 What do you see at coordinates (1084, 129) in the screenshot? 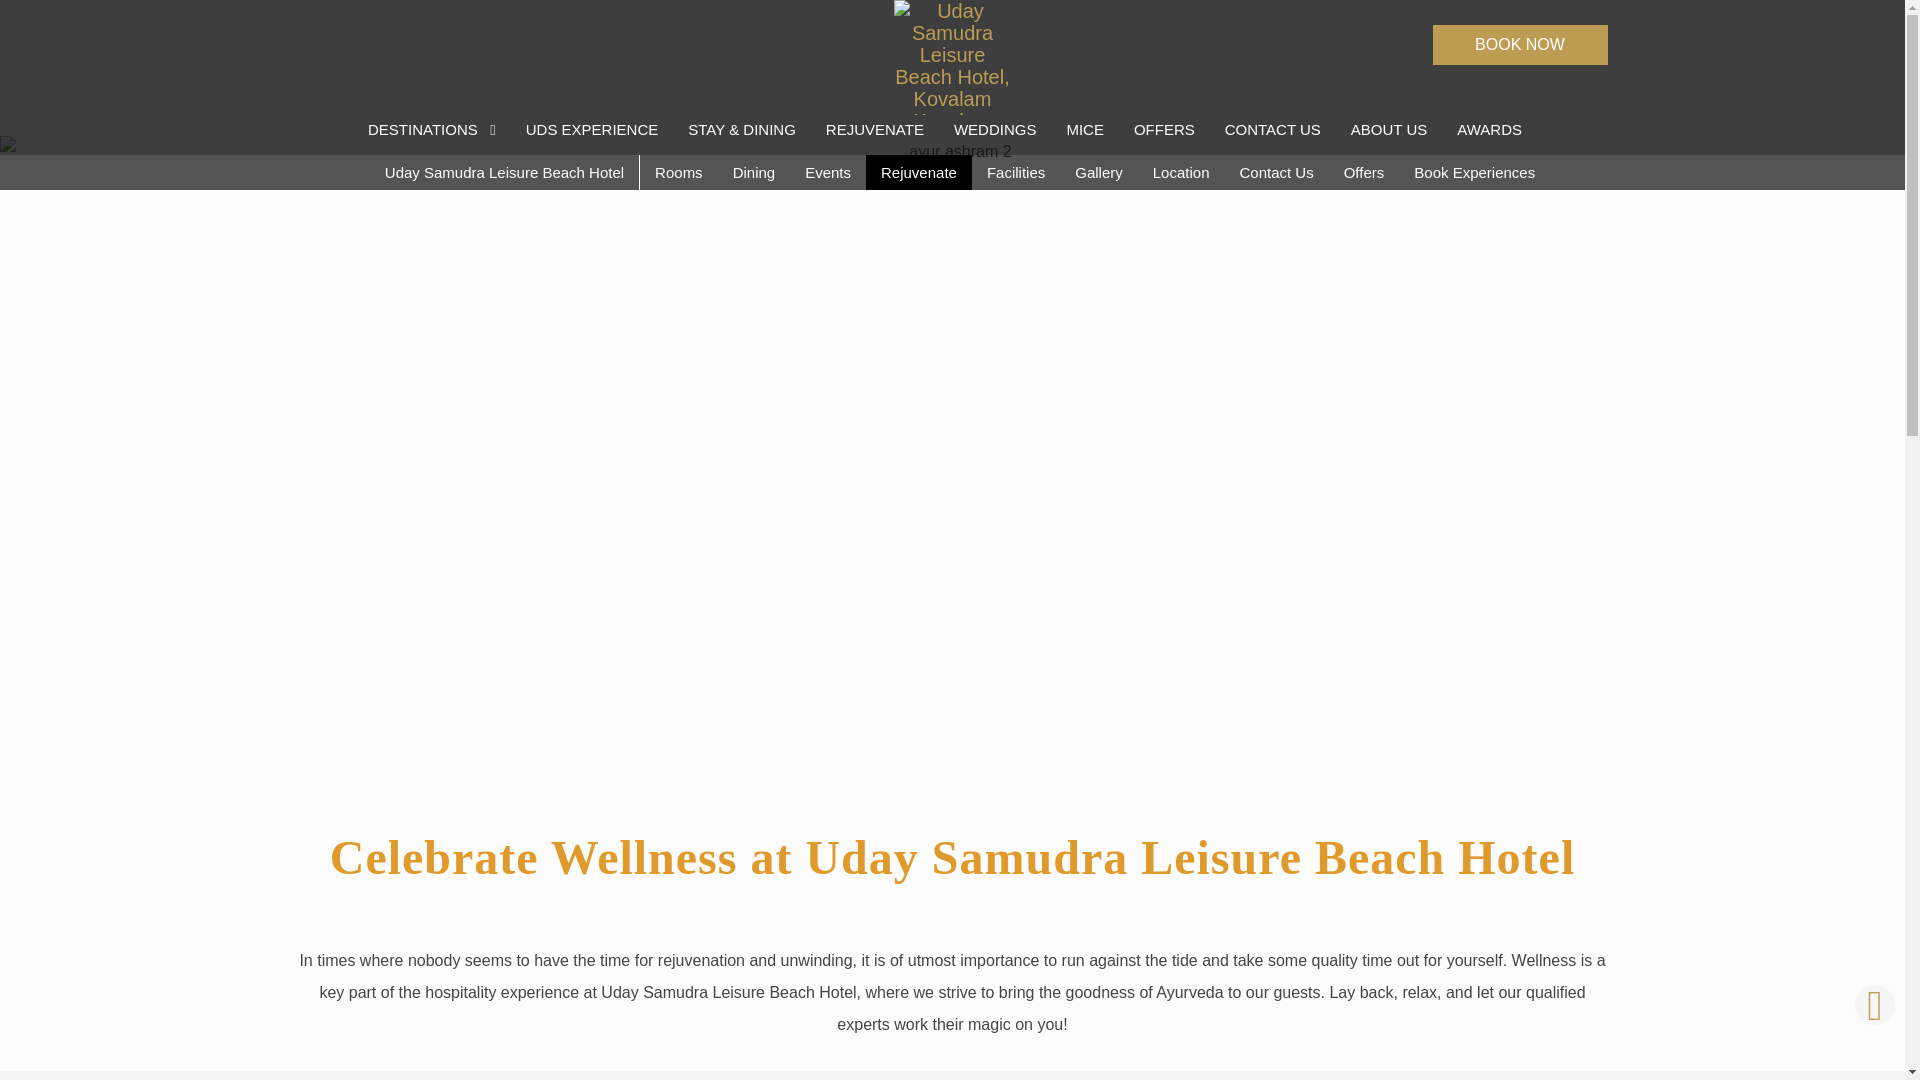
I see `MICE` at bounding box center [1084, 129].